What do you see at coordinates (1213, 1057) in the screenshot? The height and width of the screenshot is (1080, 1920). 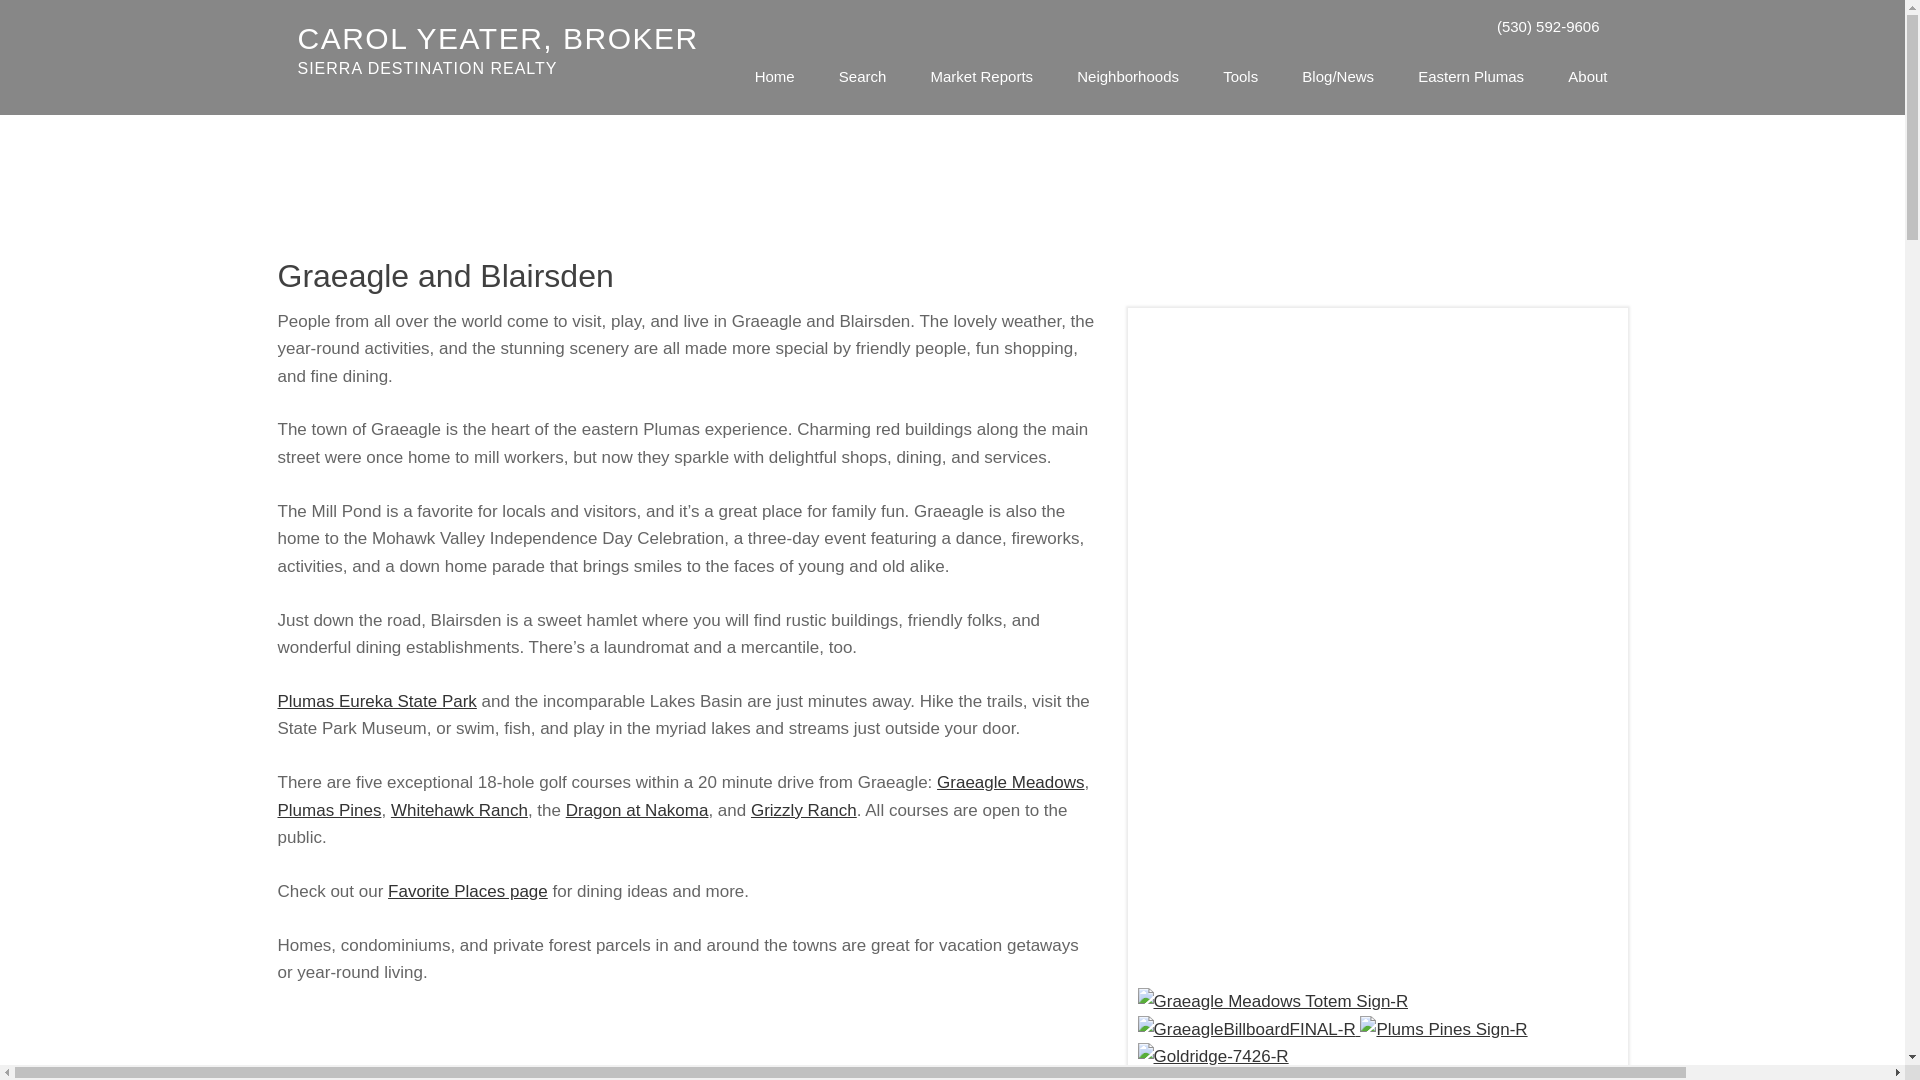 I see `Goldridge-7426-R` at bounding box center [1213, 1057].